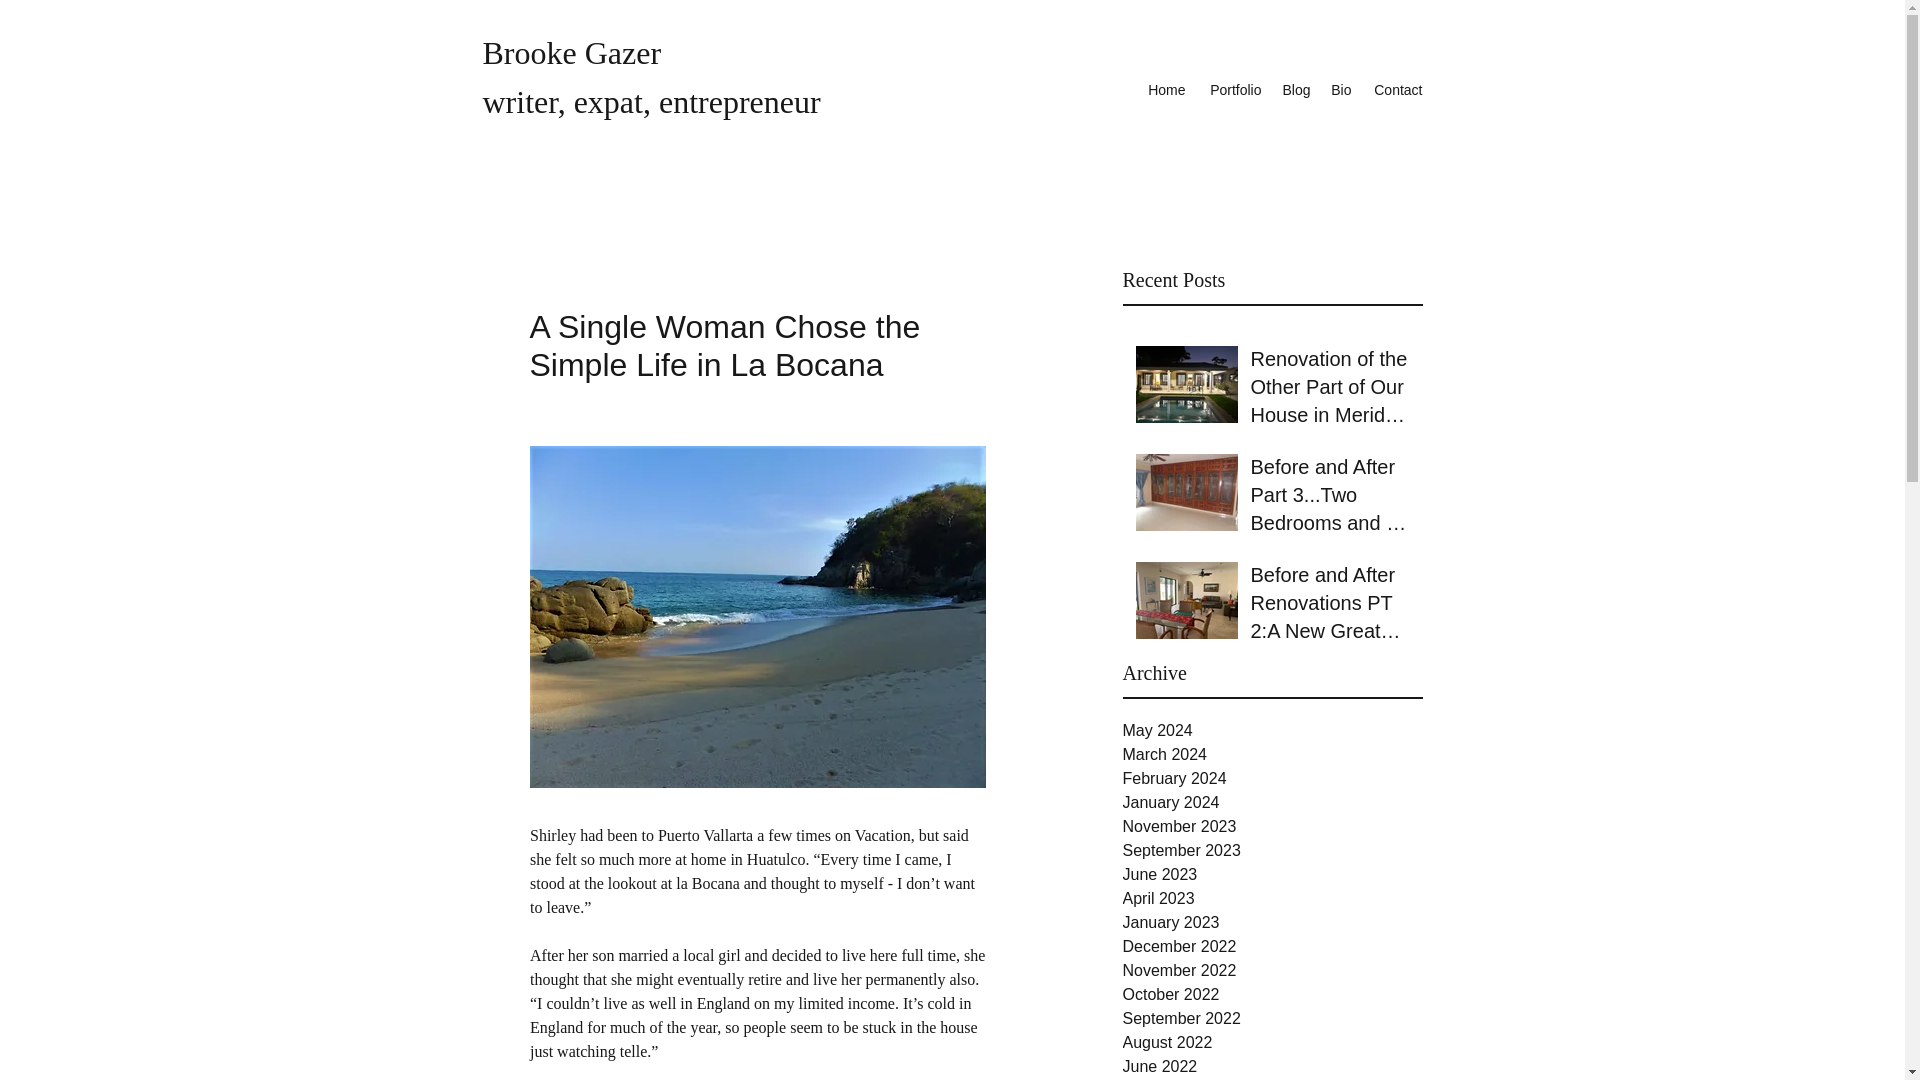 Image resolution: width=1920 pixels, height=1080 pixels. Describe the element at coordinates (1272, 827) in the screenshot. I see `November 2023` at that location.